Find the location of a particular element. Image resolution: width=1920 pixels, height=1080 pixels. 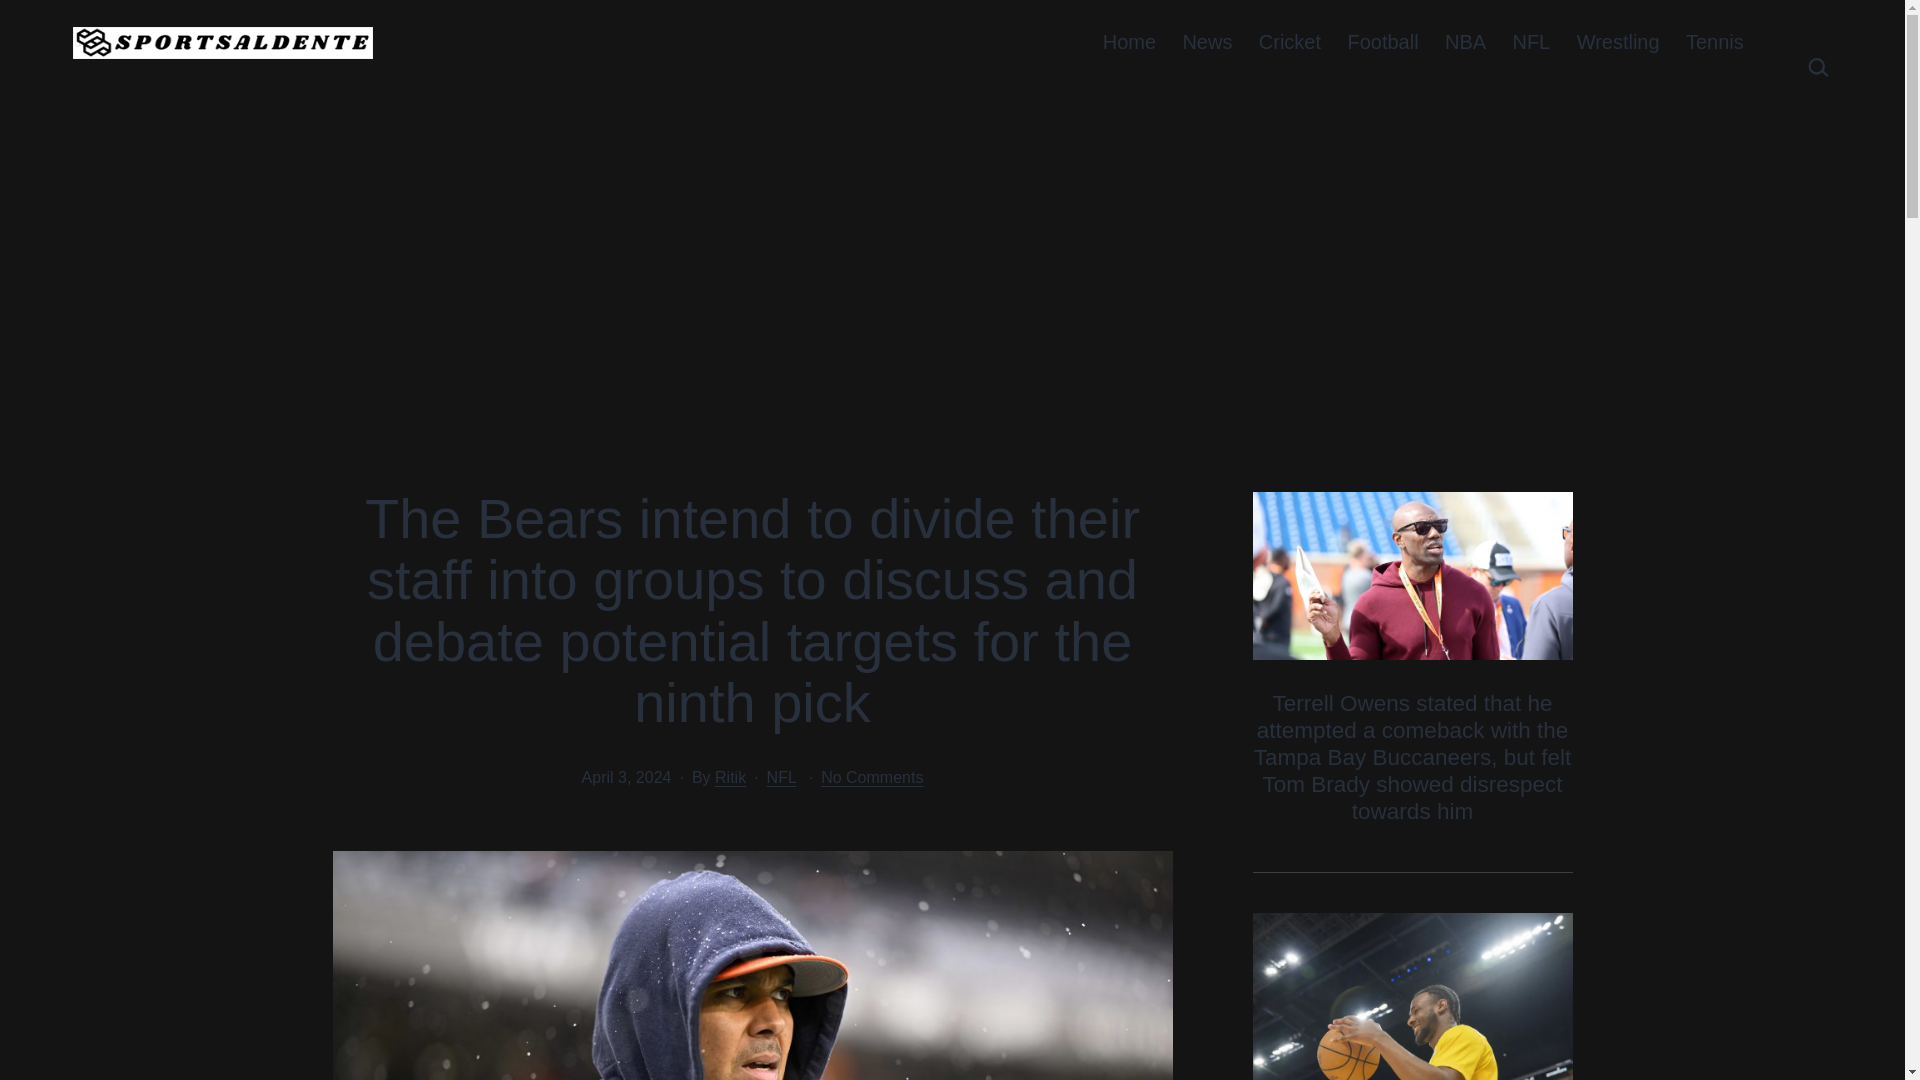

NFL is located at coordinates (1530, 42).